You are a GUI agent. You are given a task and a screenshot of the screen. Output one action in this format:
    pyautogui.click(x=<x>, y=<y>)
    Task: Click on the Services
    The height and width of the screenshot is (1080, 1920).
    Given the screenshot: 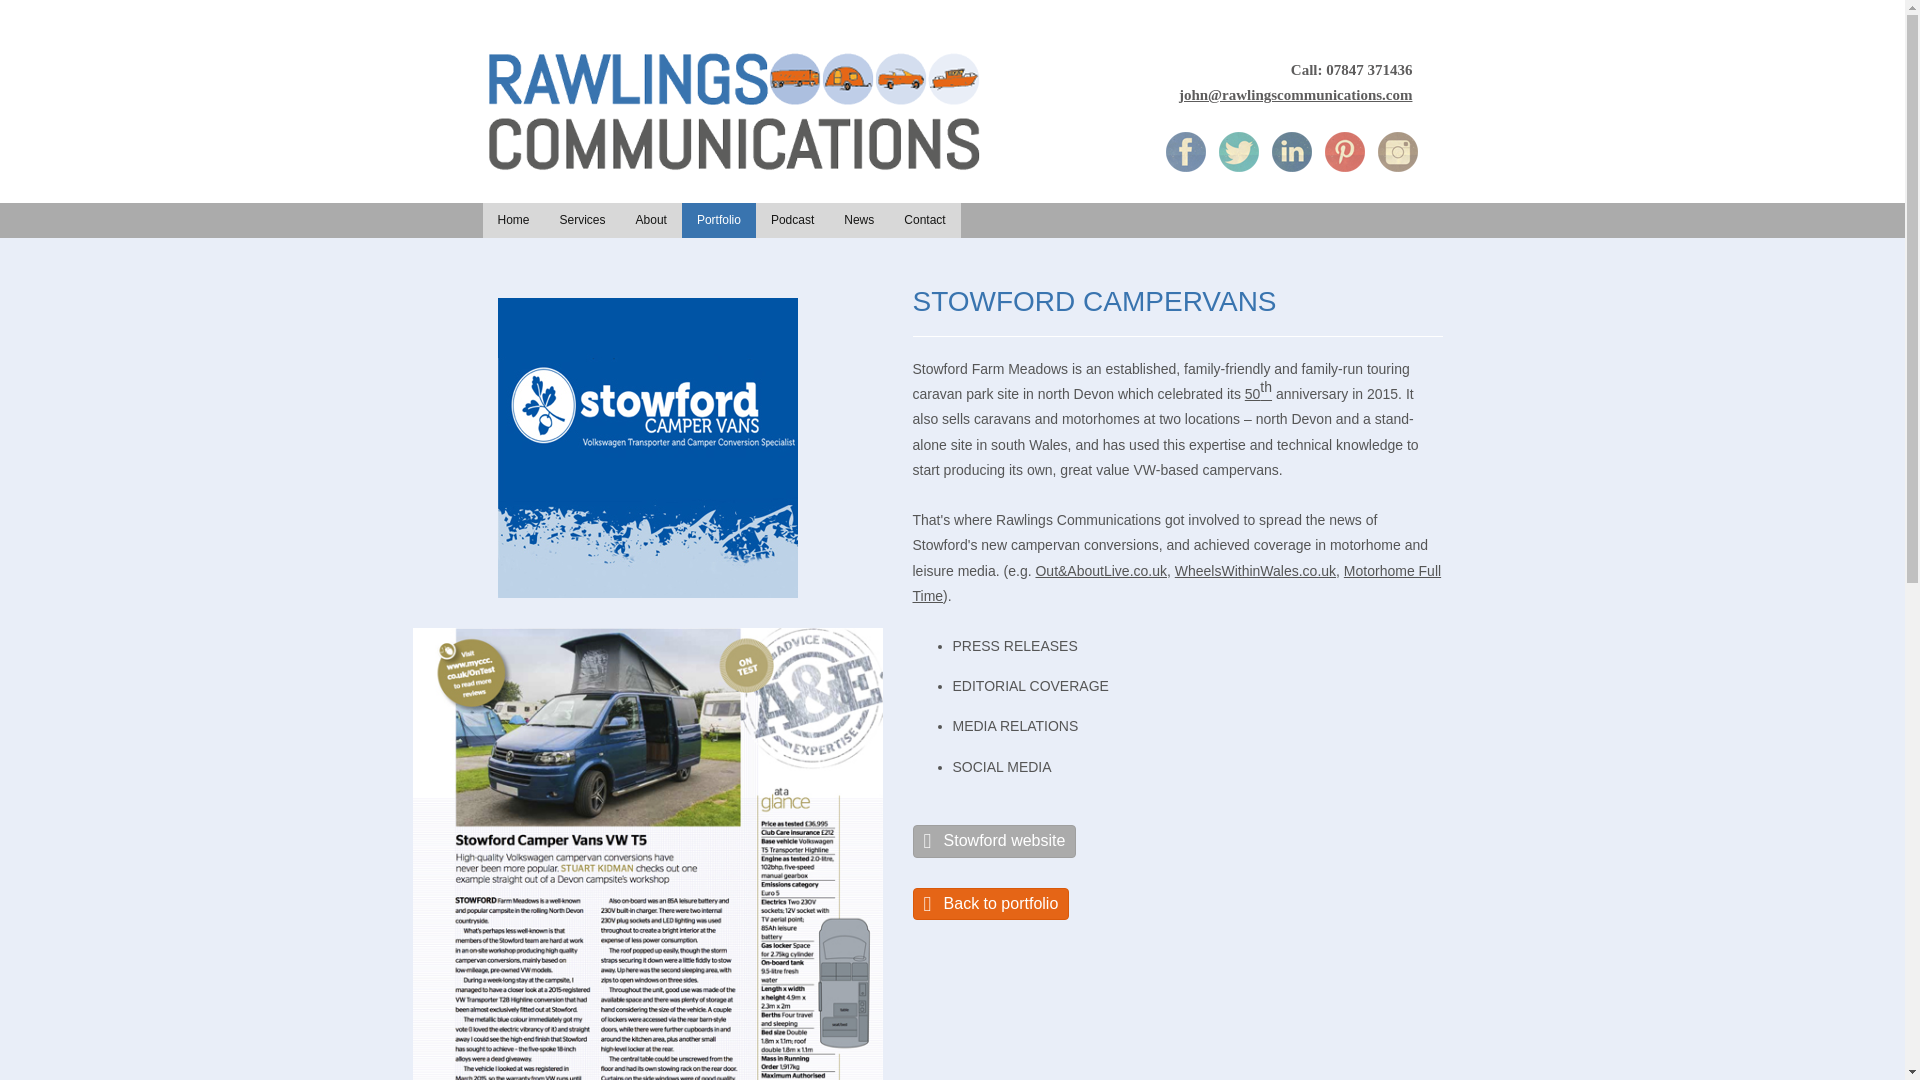 What is the action you would take?
    pyautogui.click(x=582, y=220)
    